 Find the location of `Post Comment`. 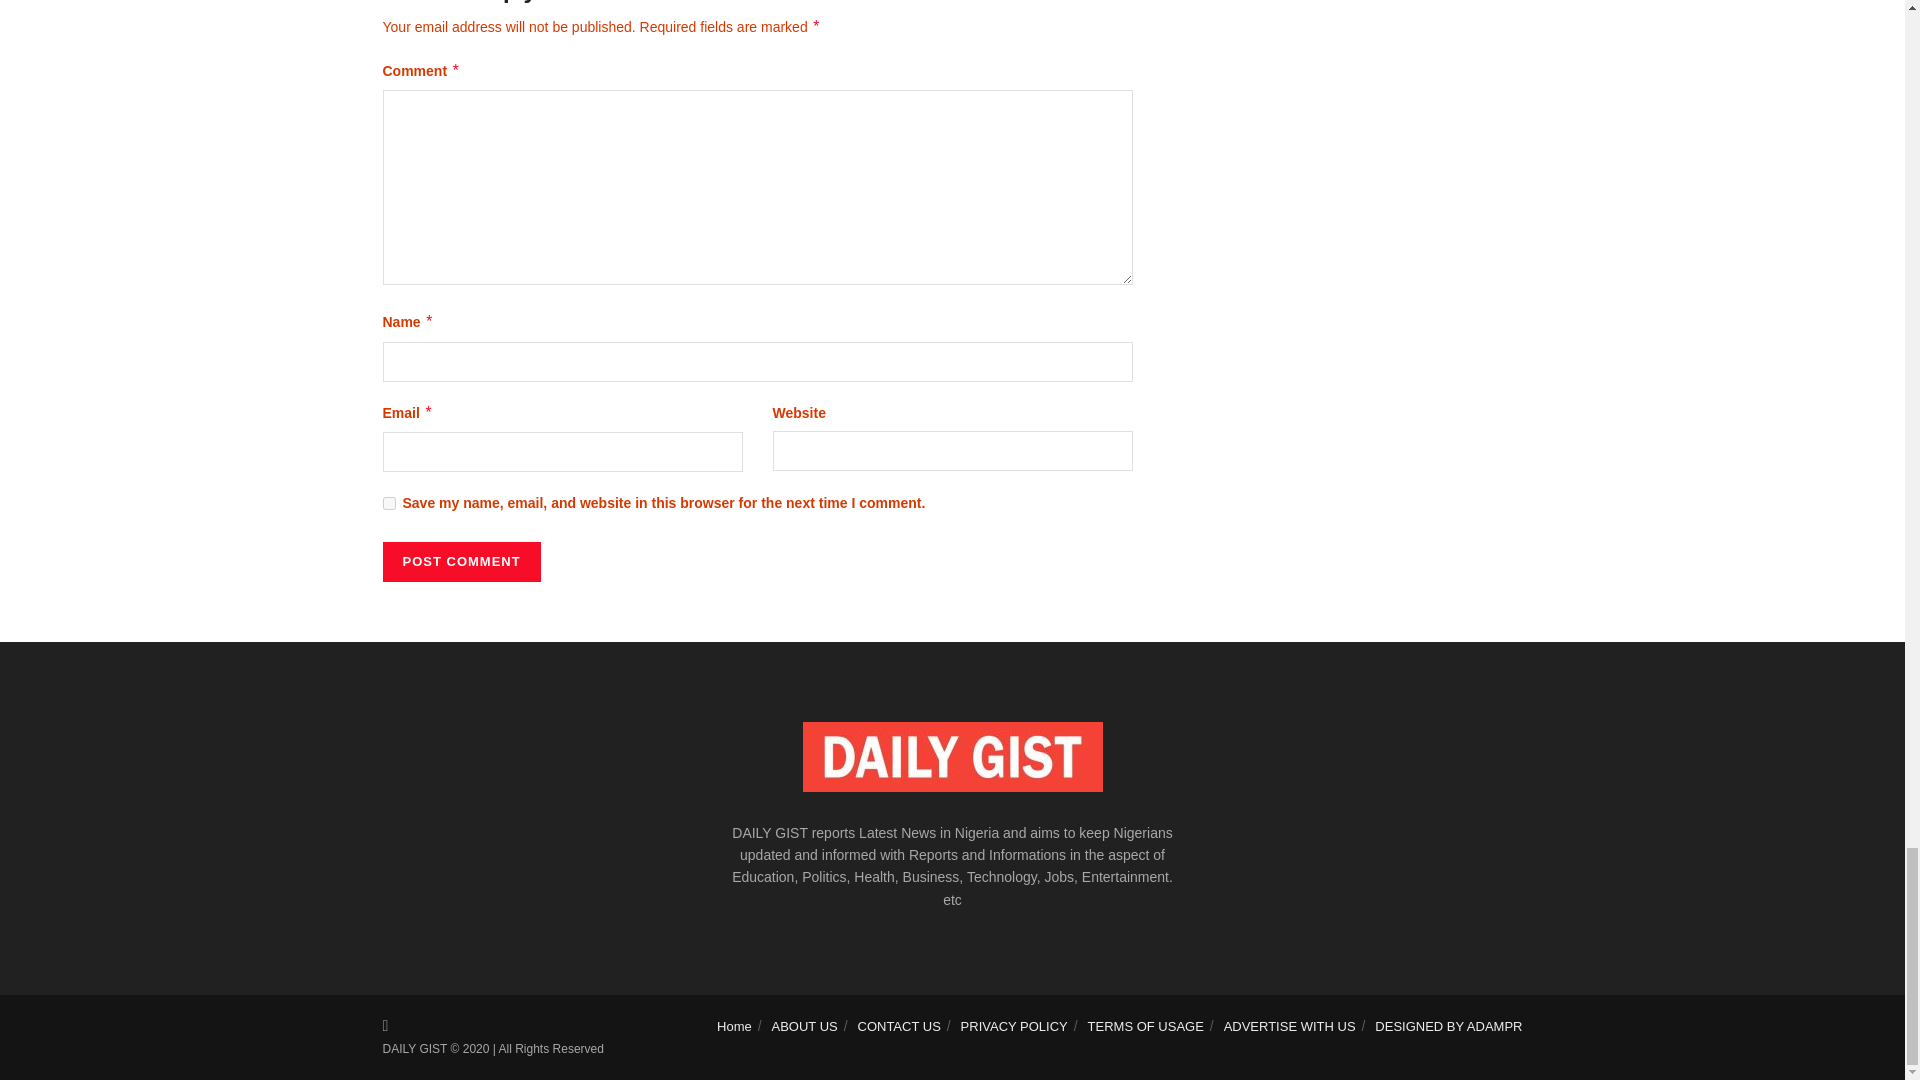

Post Comment is located at coordinates (460, 562).